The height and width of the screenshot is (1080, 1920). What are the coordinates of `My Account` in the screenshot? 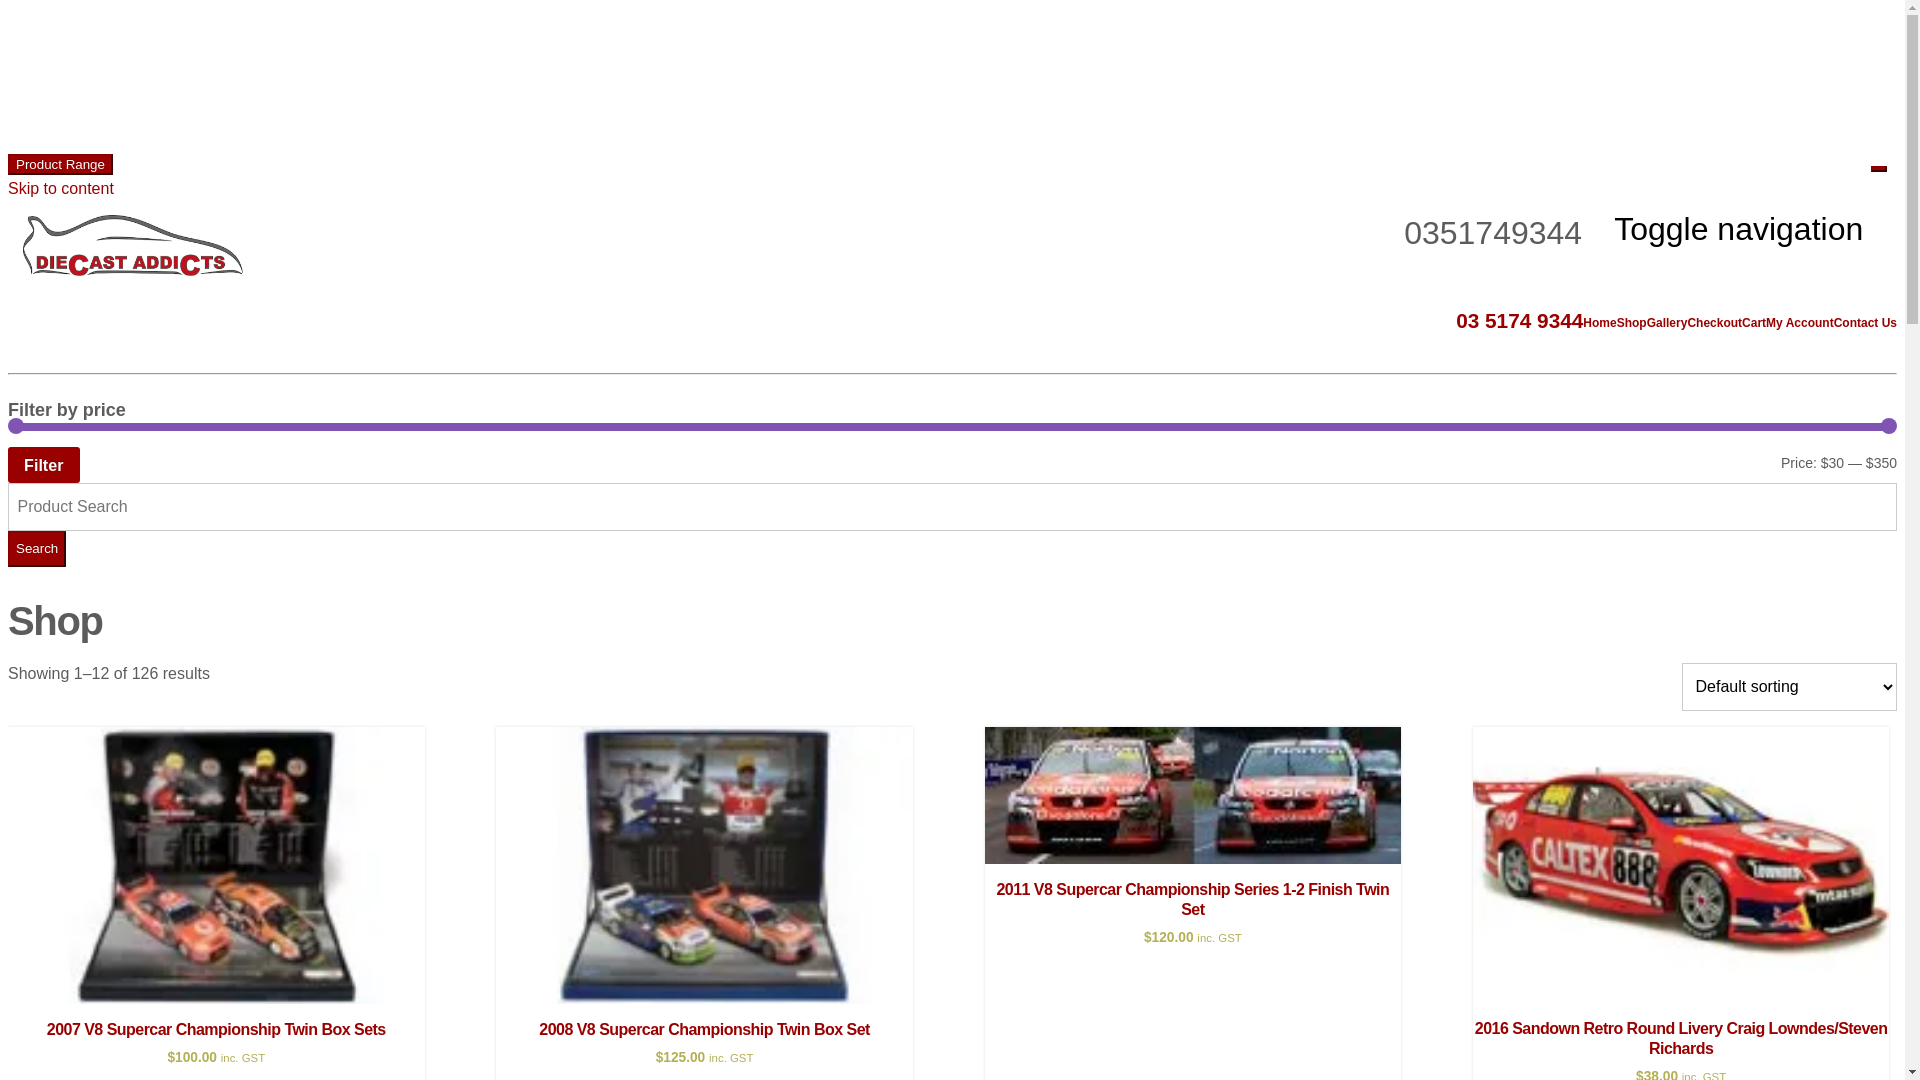 It's located at (1800, 323).